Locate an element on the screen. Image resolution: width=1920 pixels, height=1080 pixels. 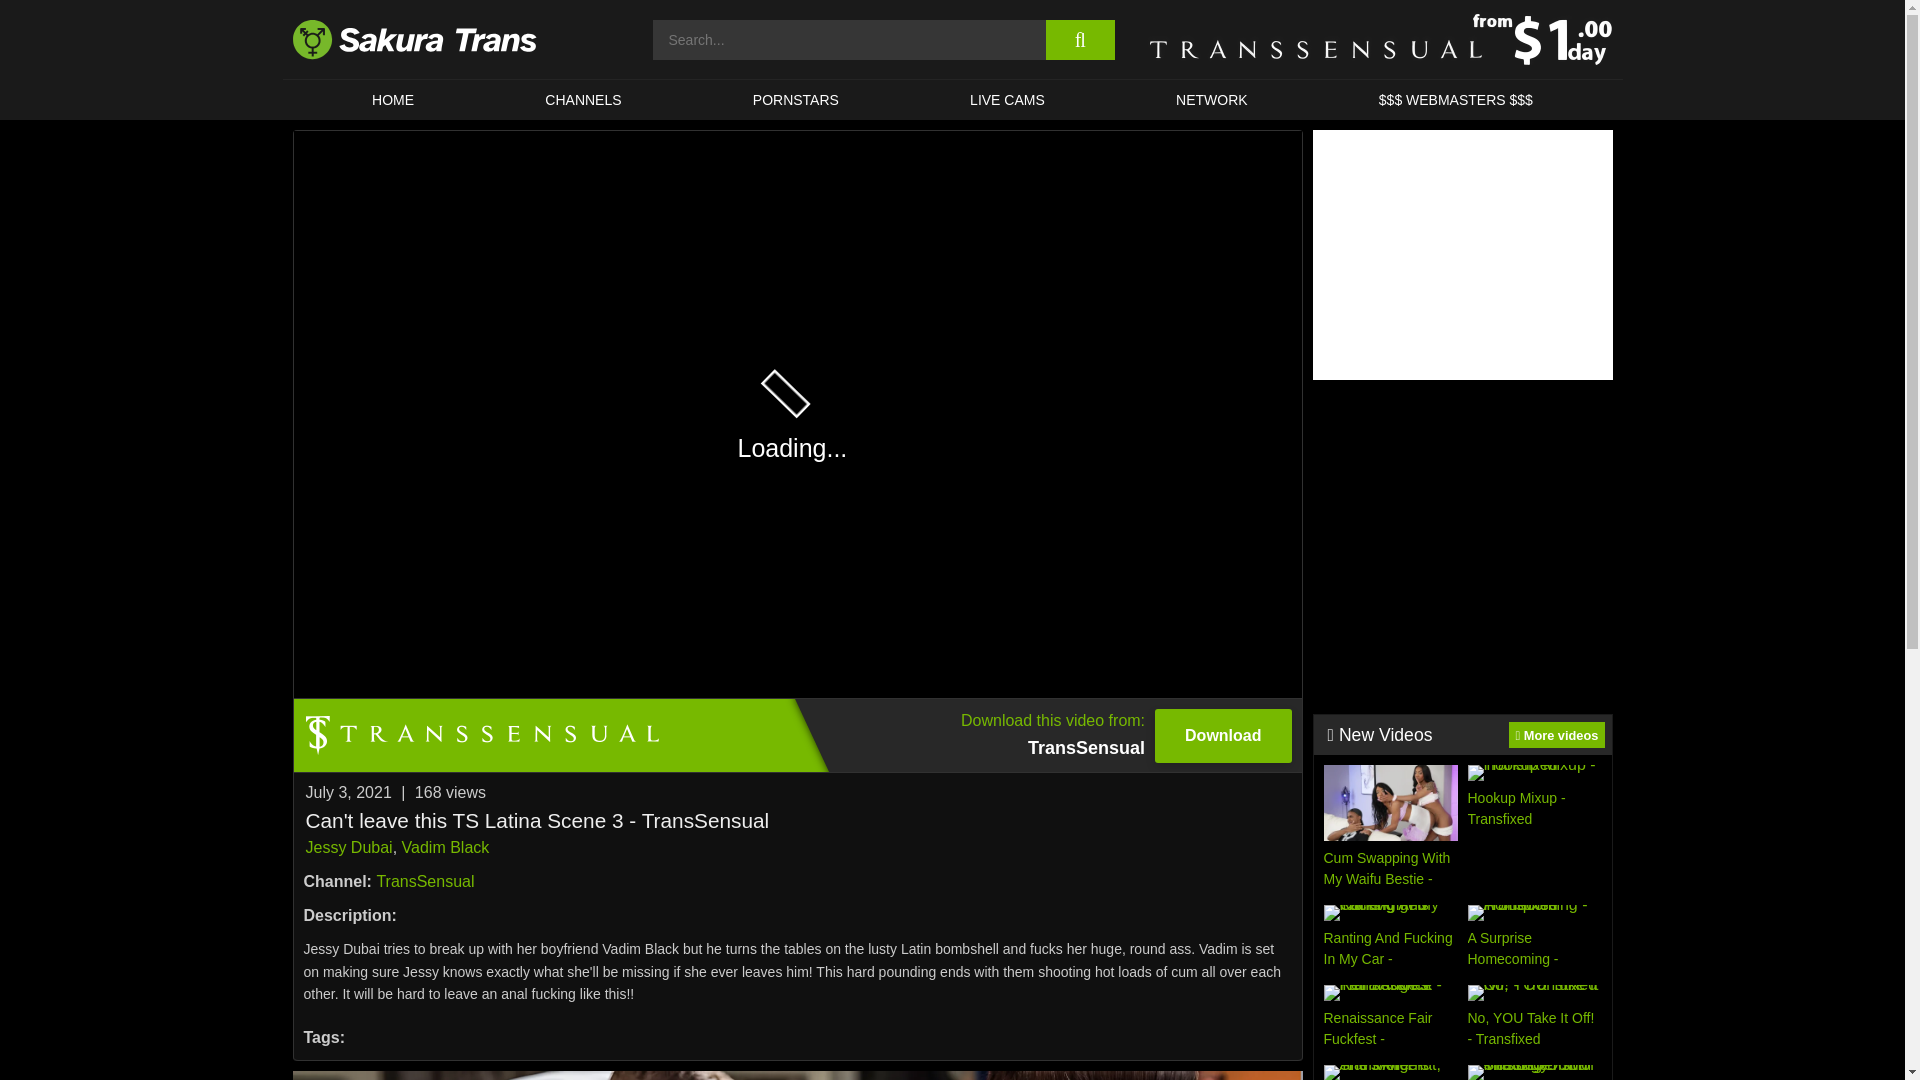
HOME is located at coordinates (584, 99).